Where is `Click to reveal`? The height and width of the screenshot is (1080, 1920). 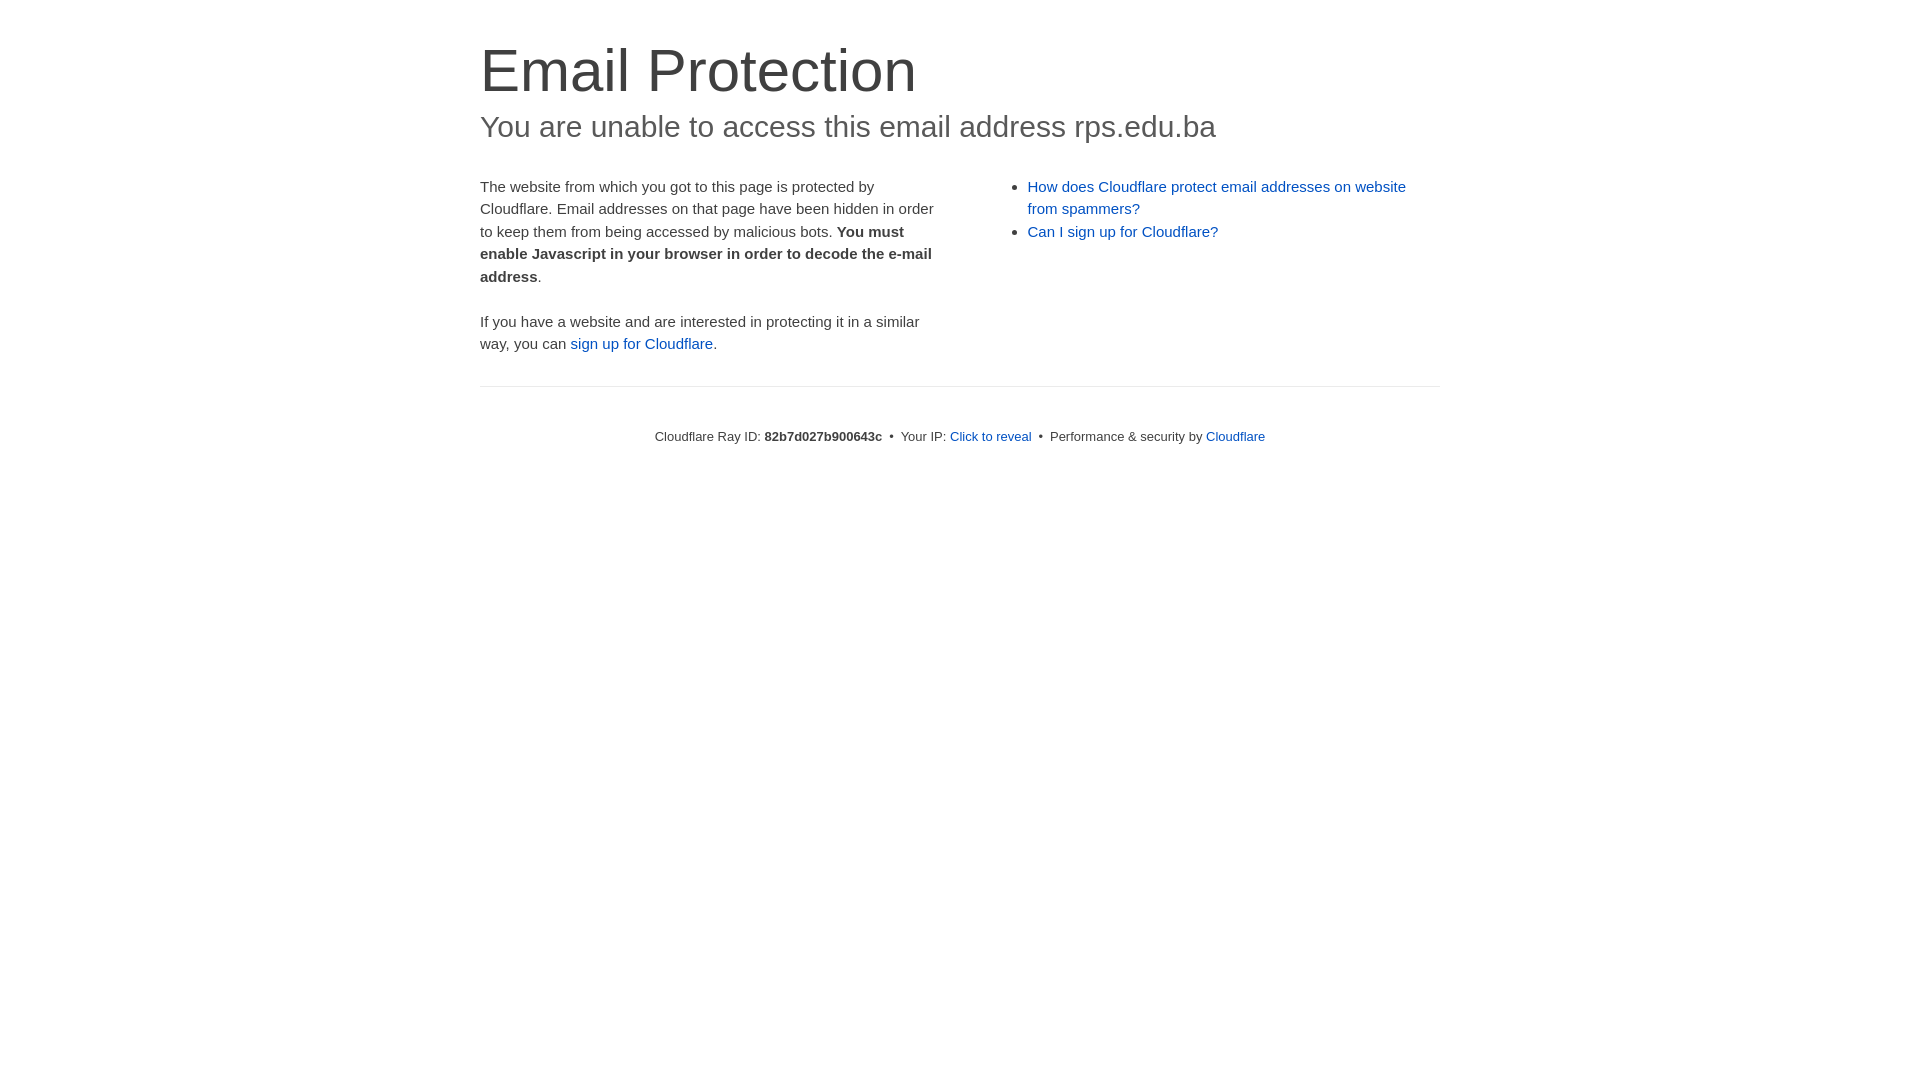 Click to reveal is located at coordinates (991, 436).